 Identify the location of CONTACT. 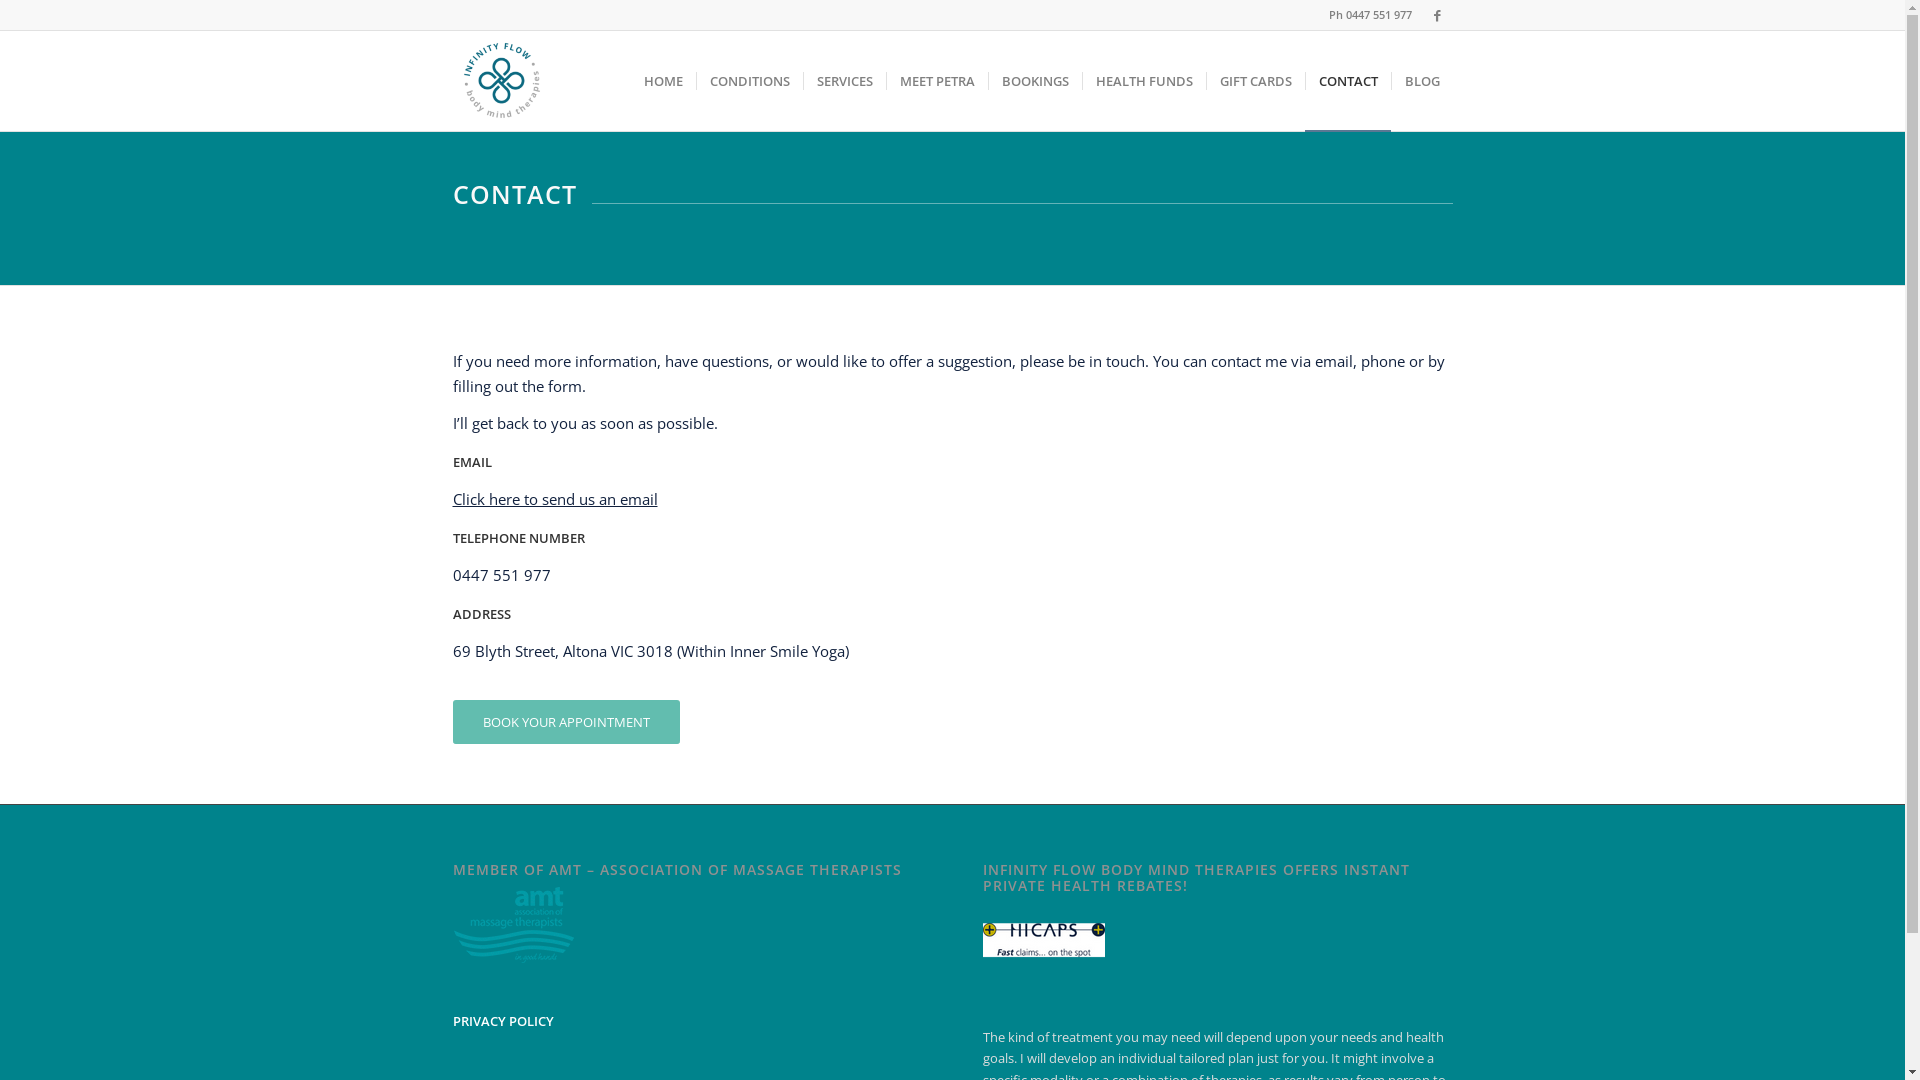
(1347, 81).